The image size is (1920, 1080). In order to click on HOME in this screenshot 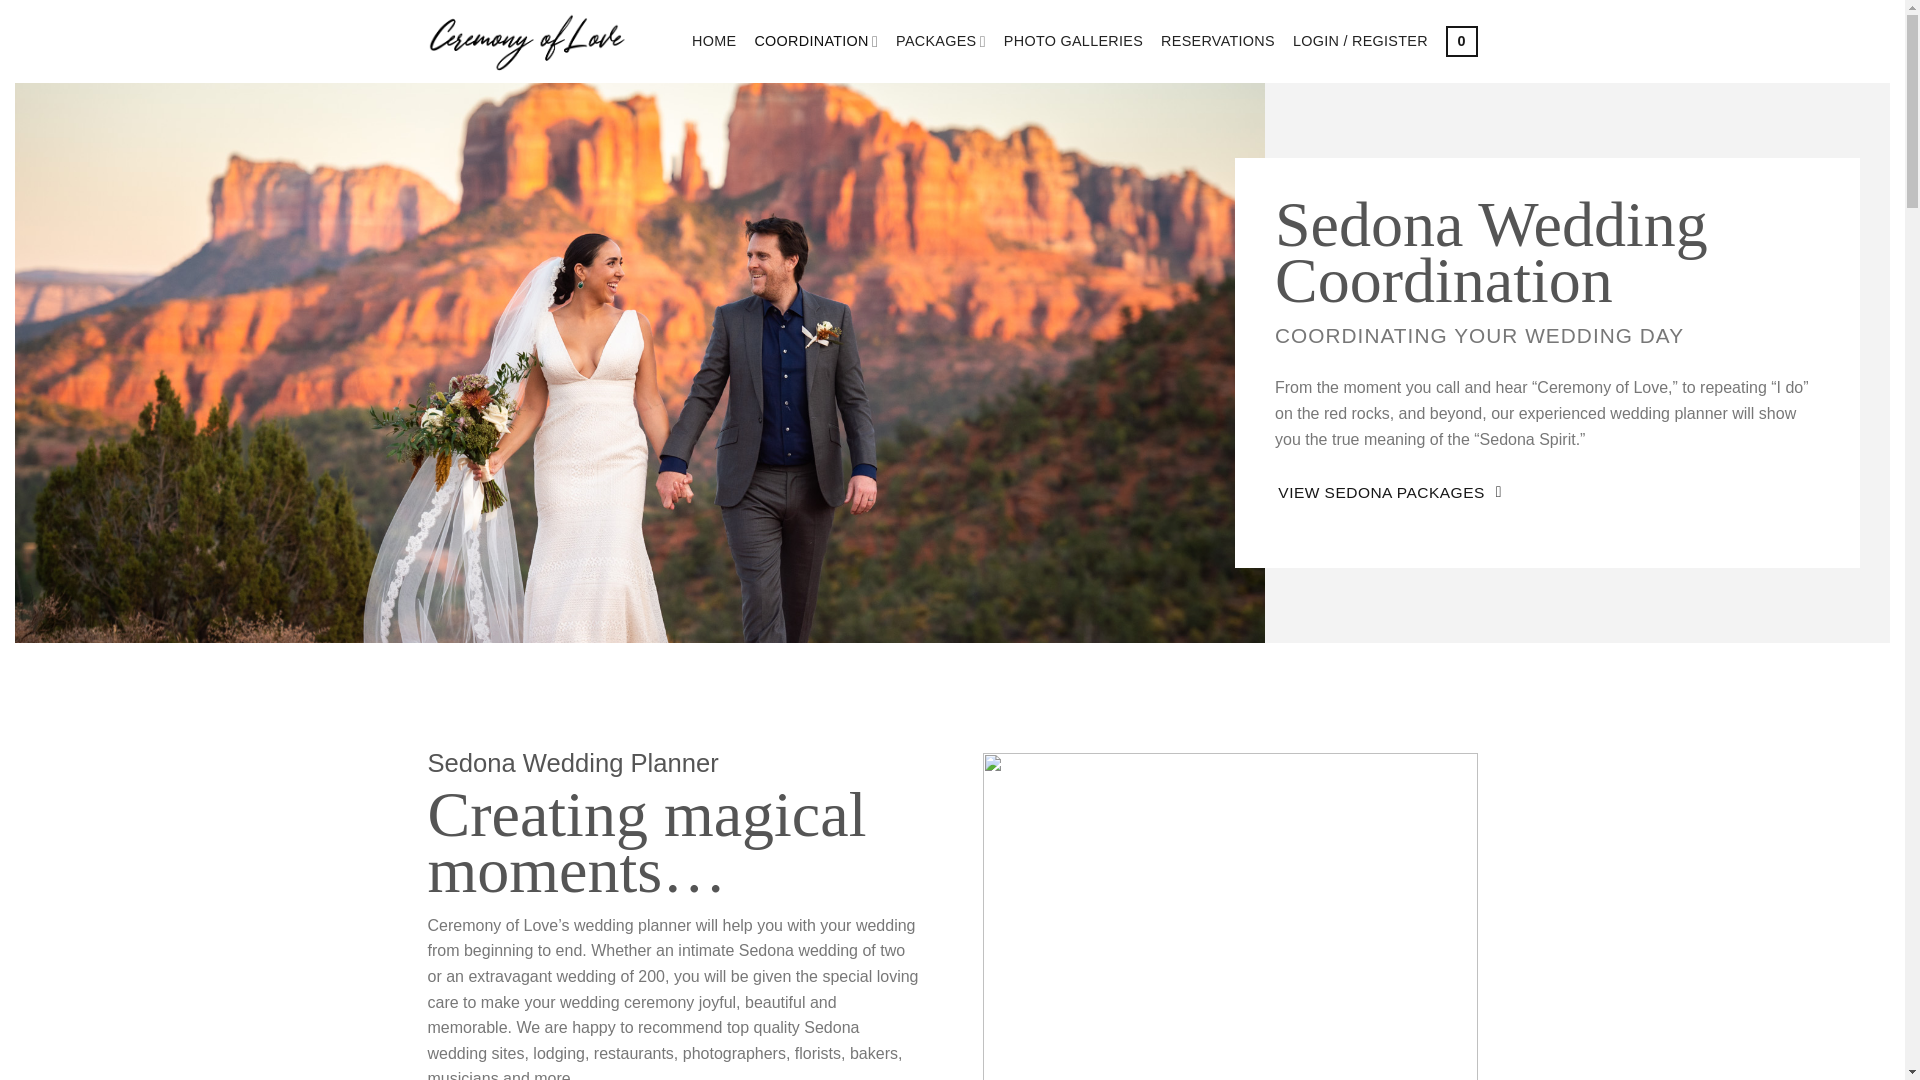, I will do `click(713, 40)`.